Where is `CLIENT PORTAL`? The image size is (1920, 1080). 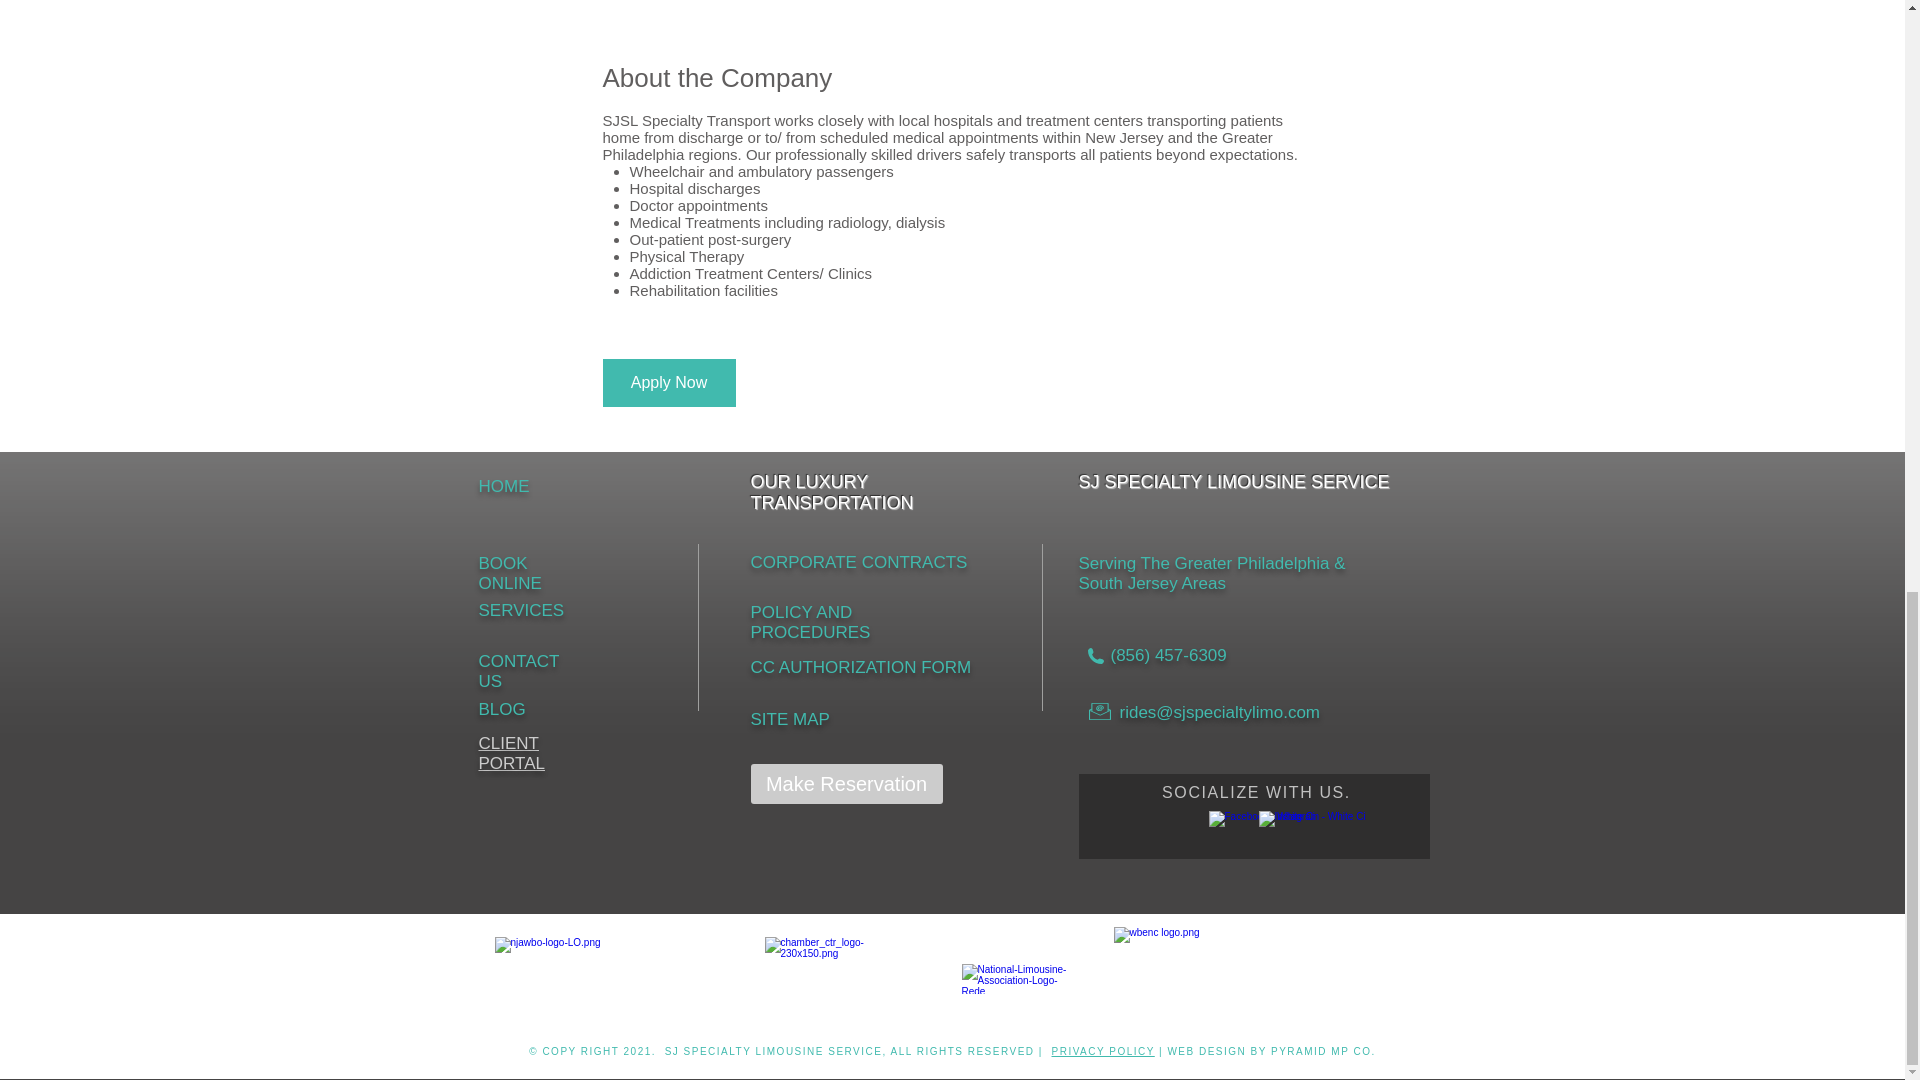 CLIENT PORTAL is located at coordinates (510, 754).